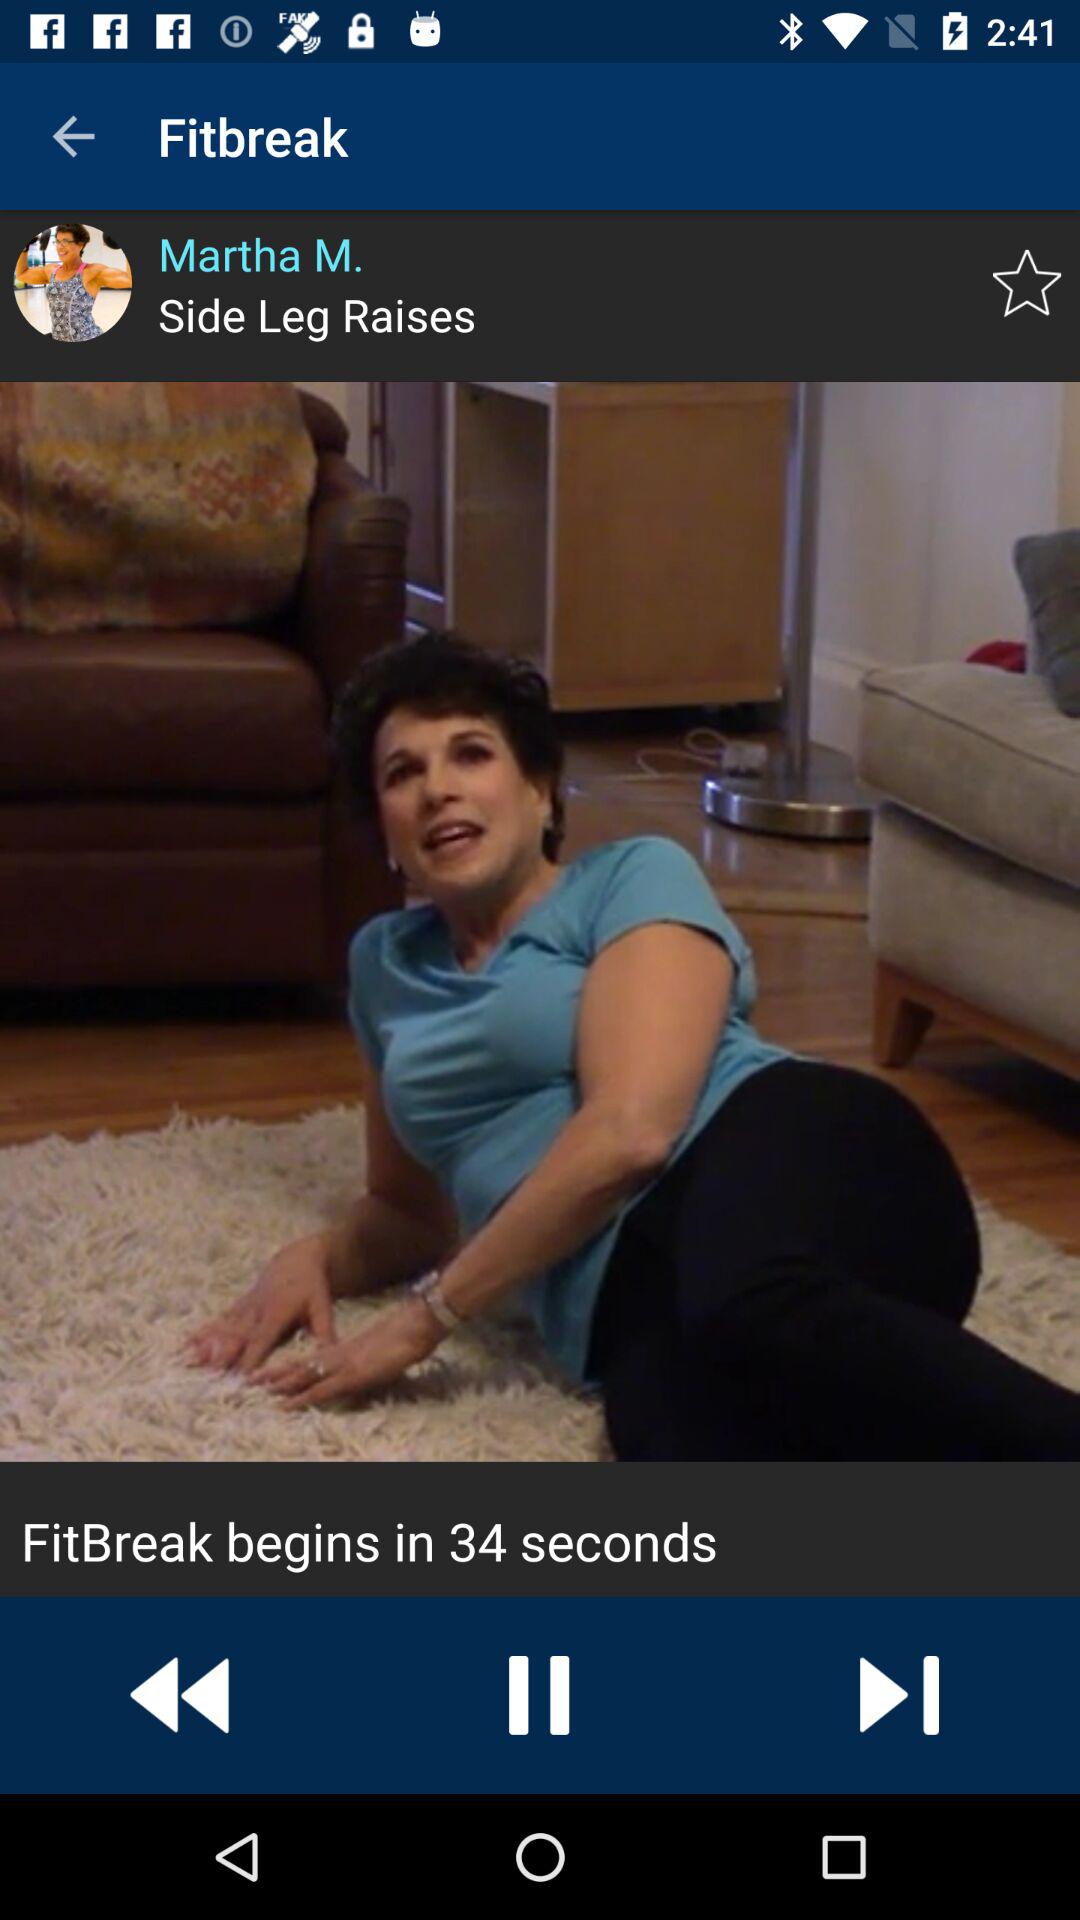 The height and width of the screenshot is (1920, 1080). Describe the element at coordinates (73, 136) in the screenshot. I see `choose the icon to the left of the fitbreak item` at that location.